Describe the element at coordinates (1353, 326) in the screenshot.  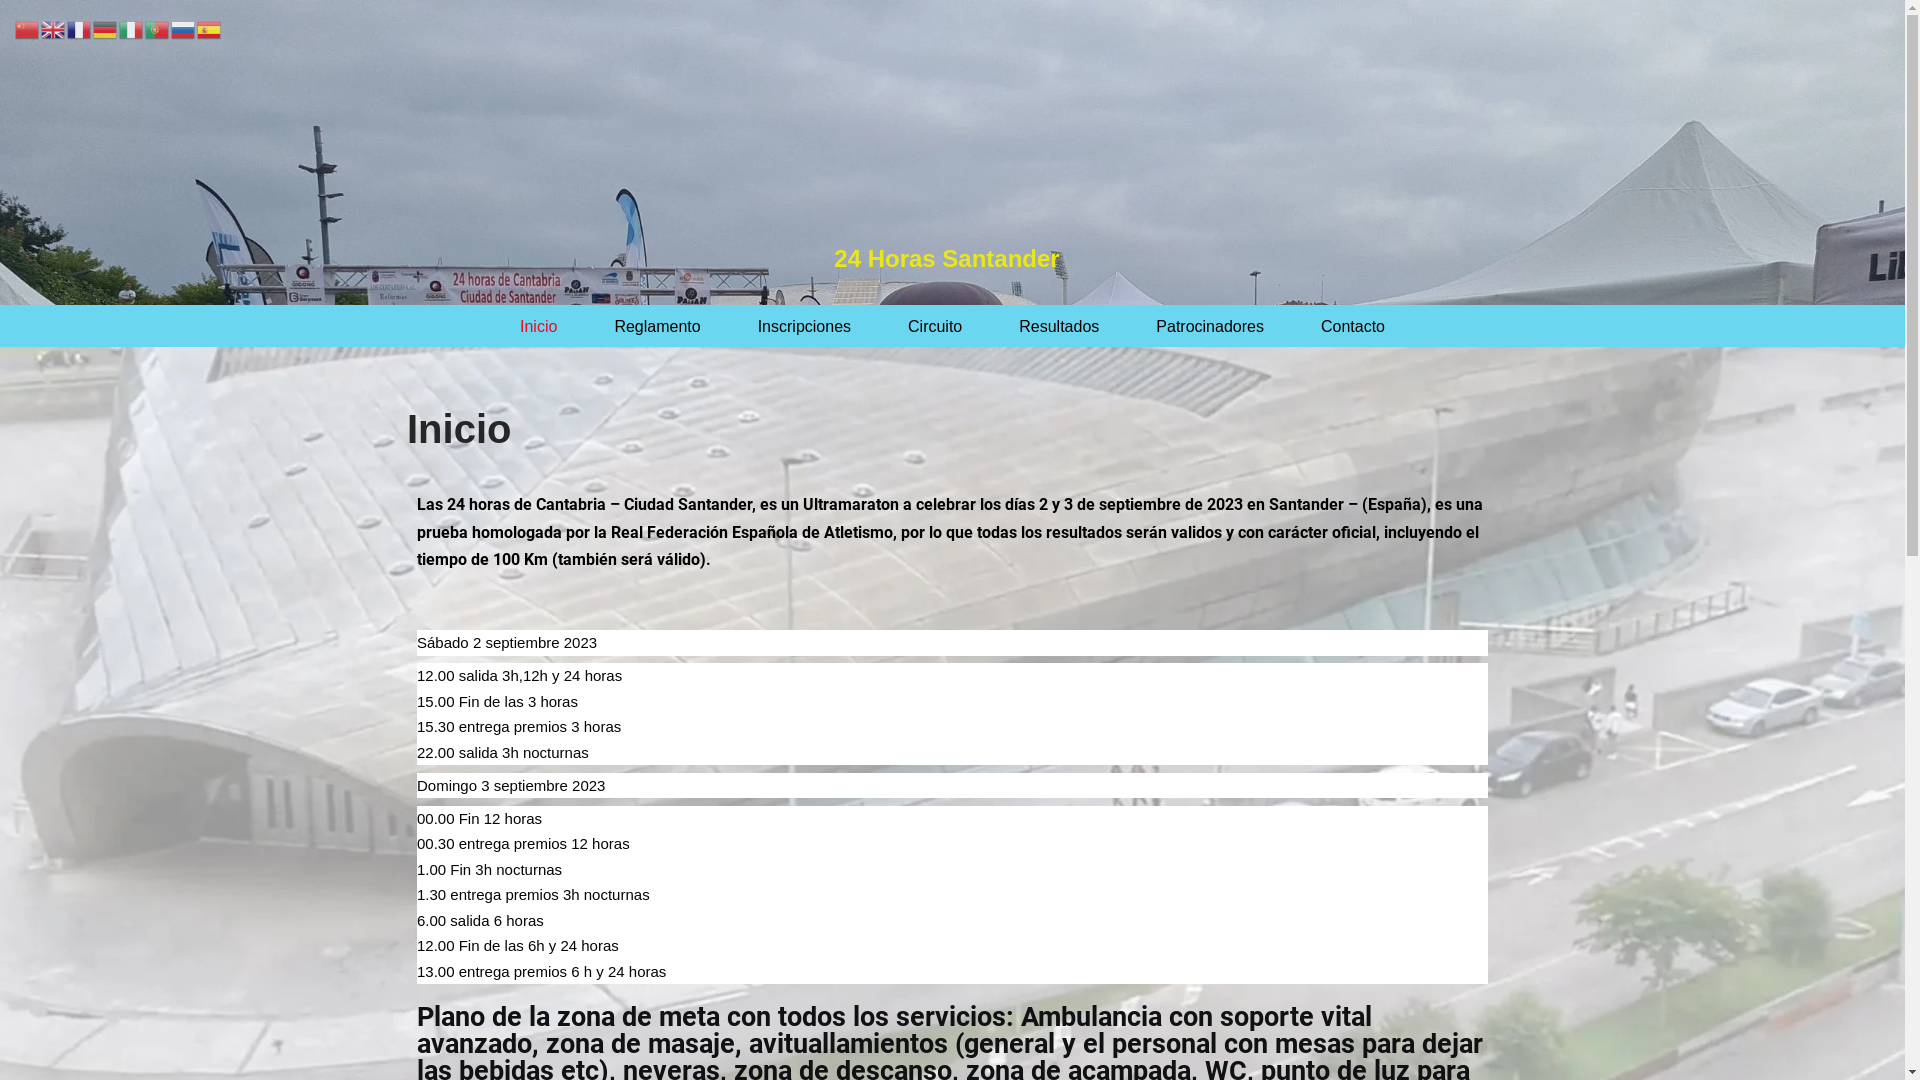
I see `Contacto` at that location.